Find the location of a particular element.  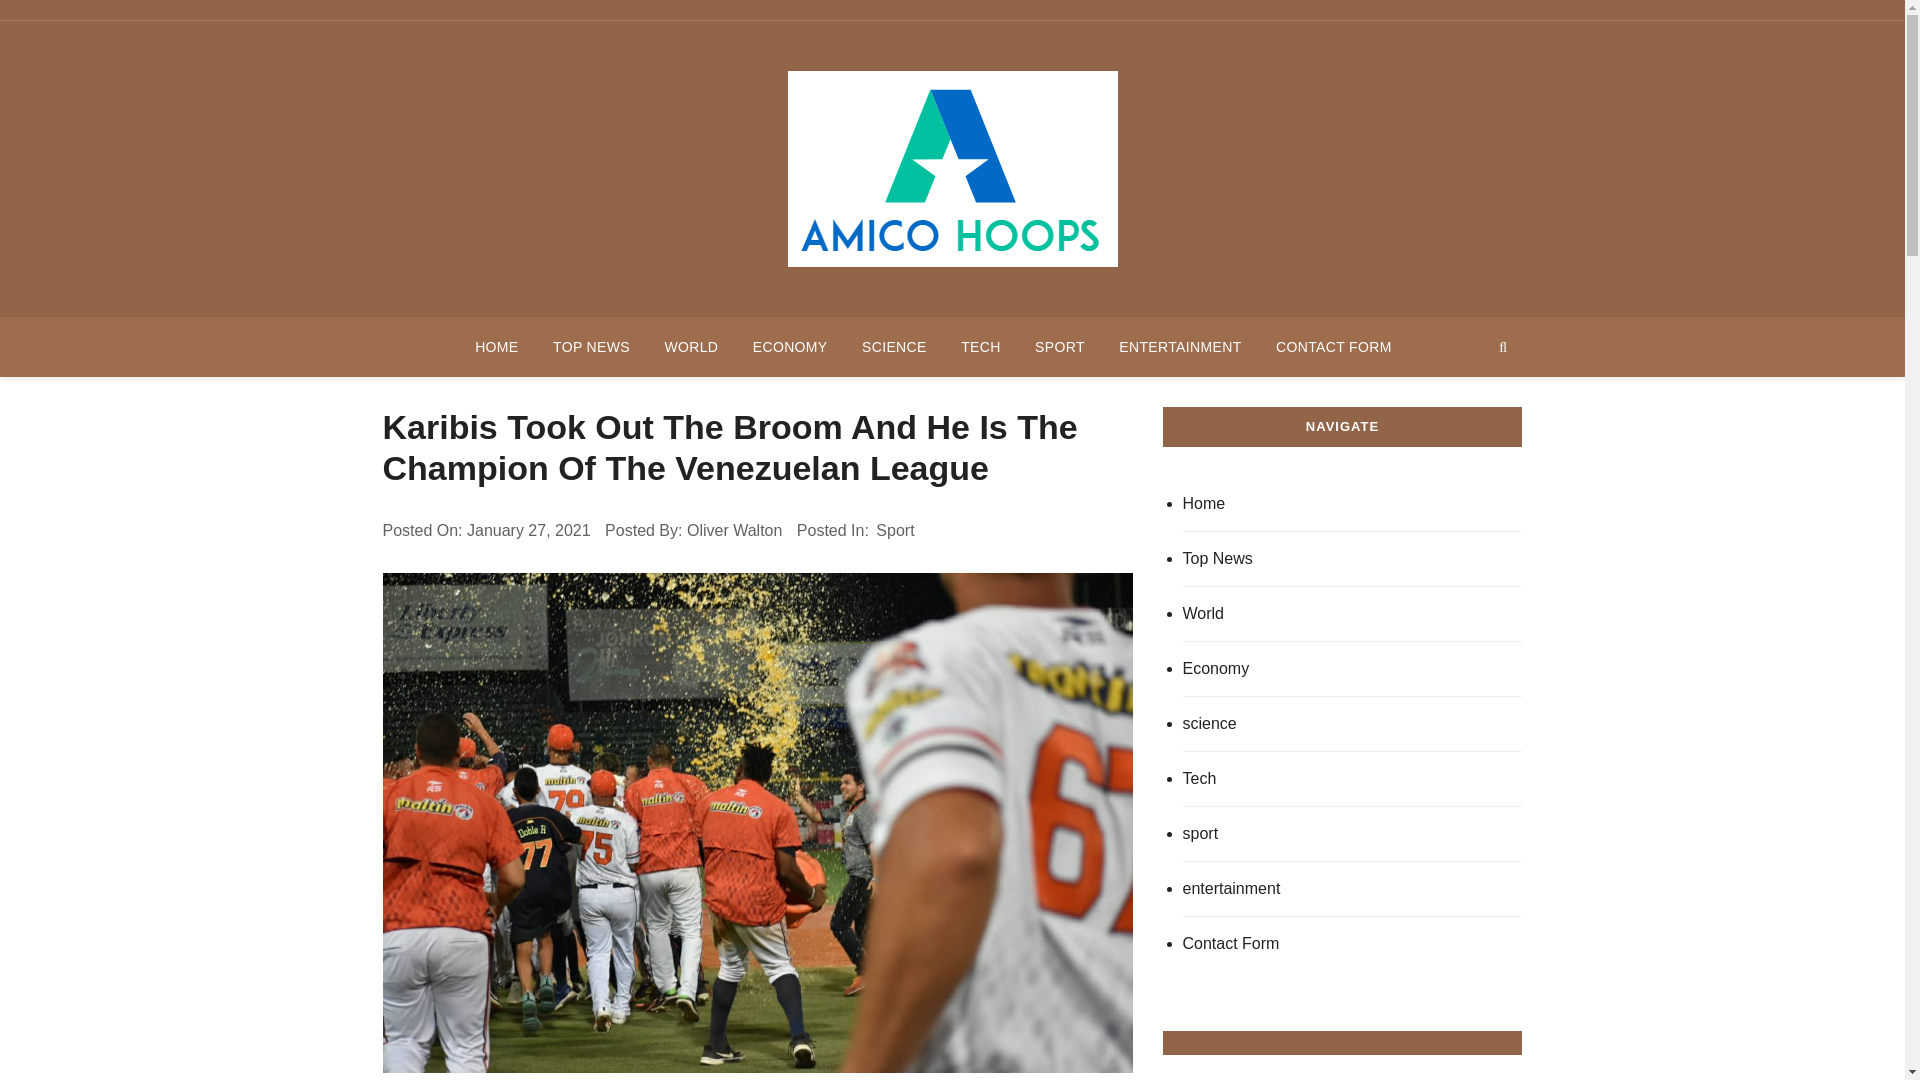

TECH is located at coordinates (980, 346).